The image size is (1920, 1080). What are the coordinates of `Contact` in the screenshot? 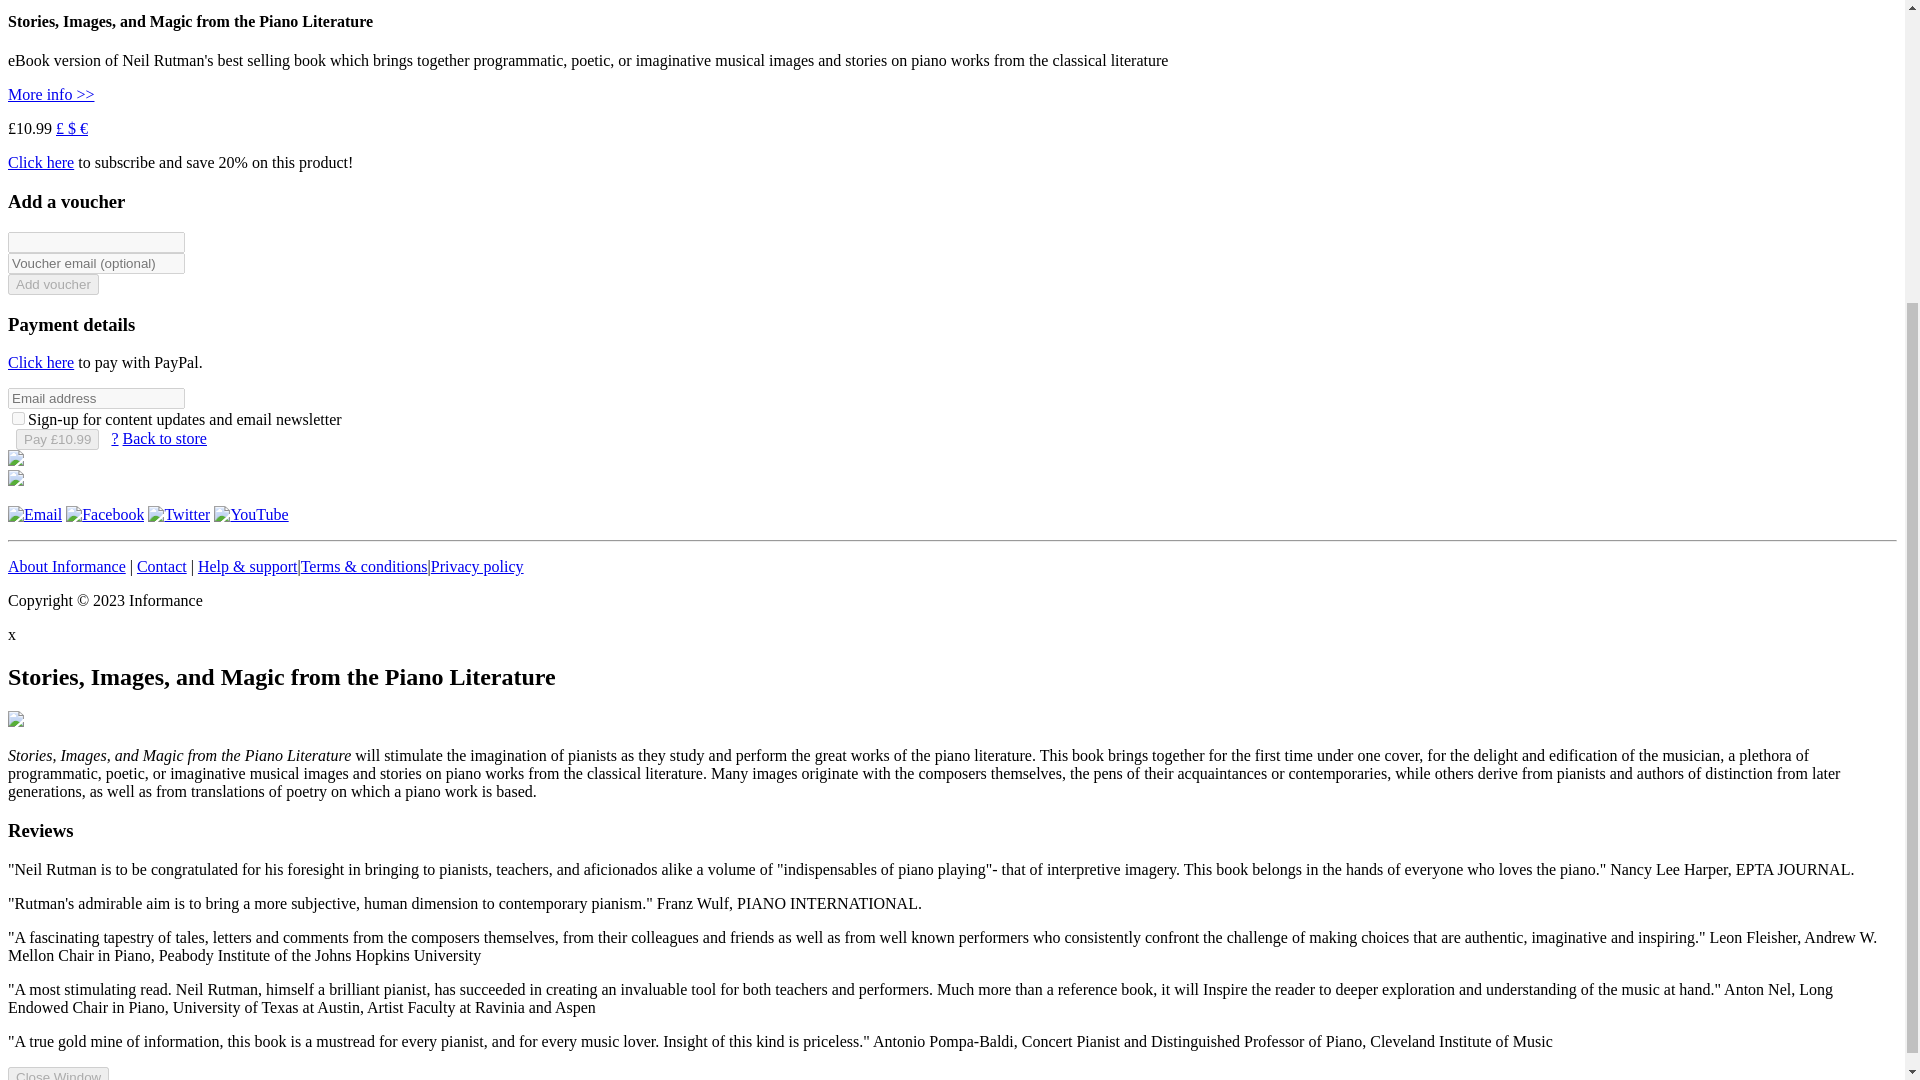 It's located at (161, 566).